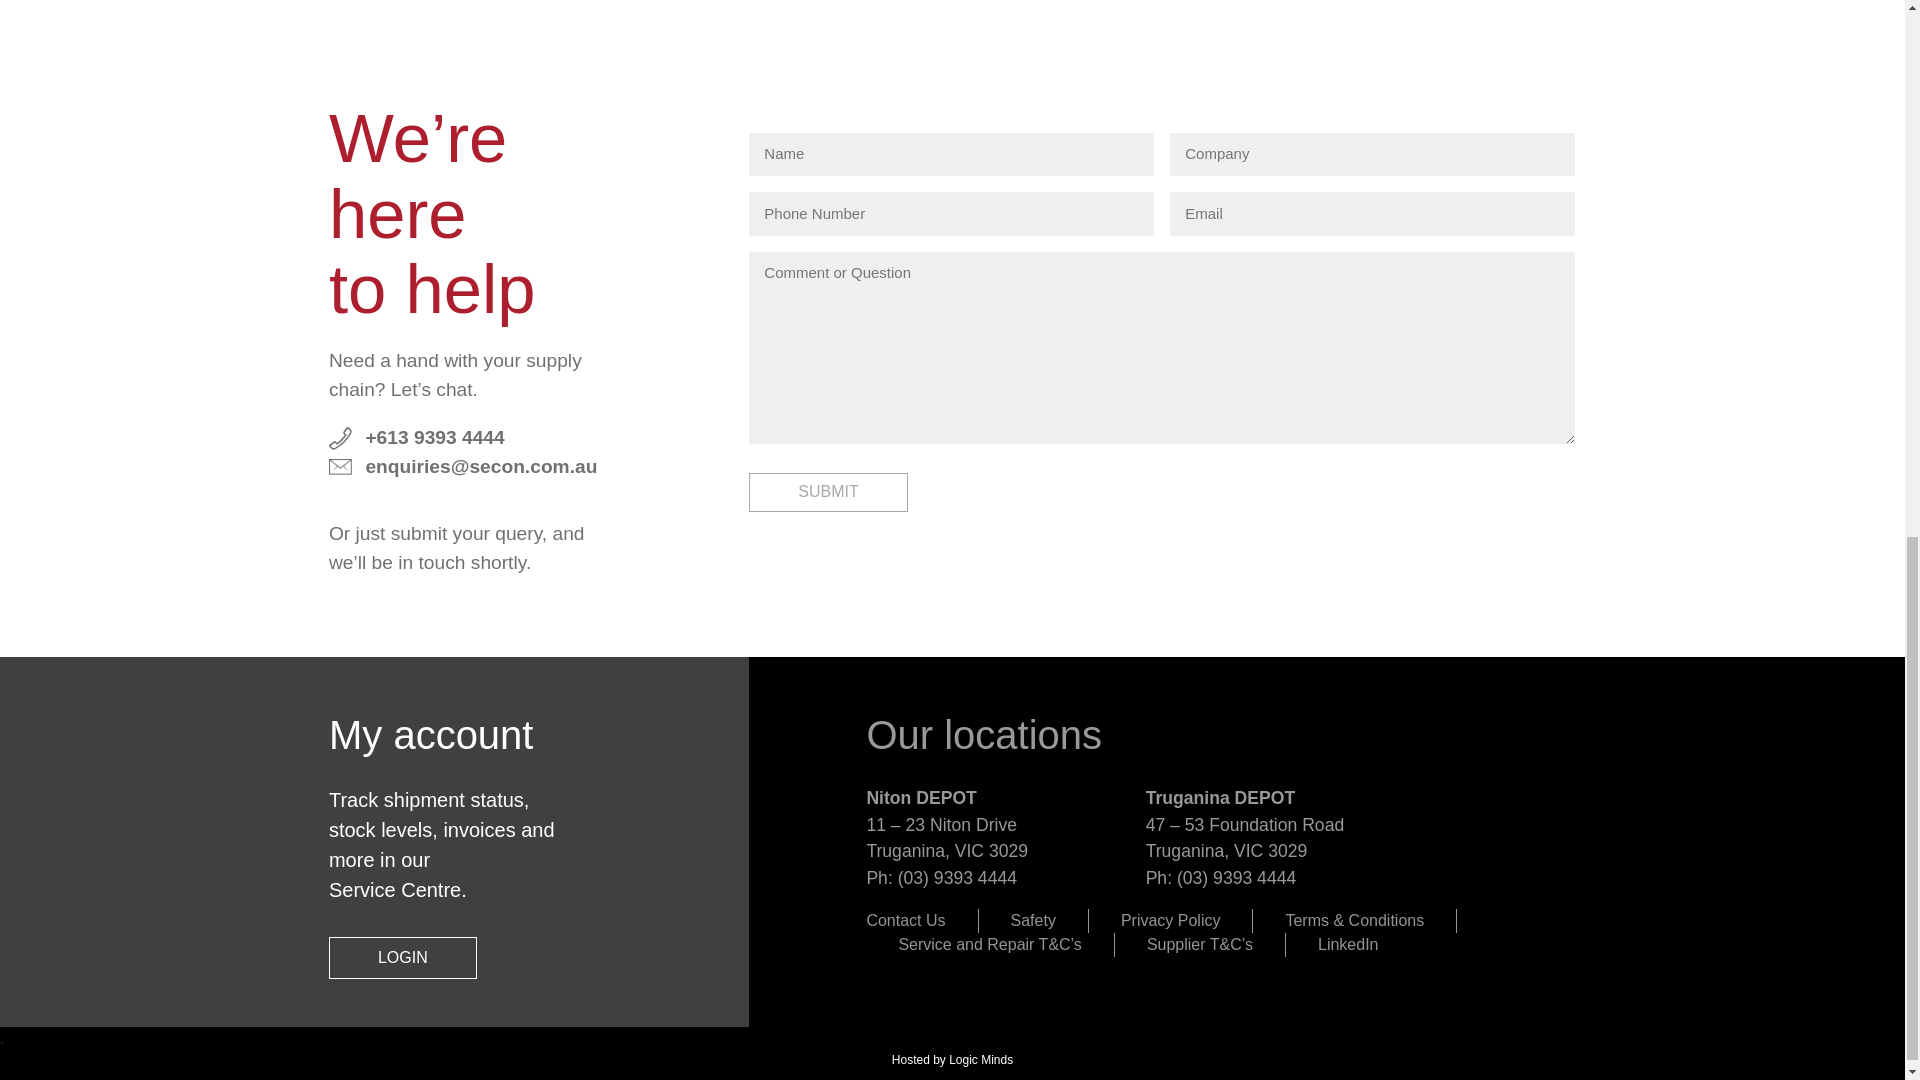  What do you see at coordinates (1034, 920) in the screenshot?
I see `Safety` at bounding box center [1034, 920].